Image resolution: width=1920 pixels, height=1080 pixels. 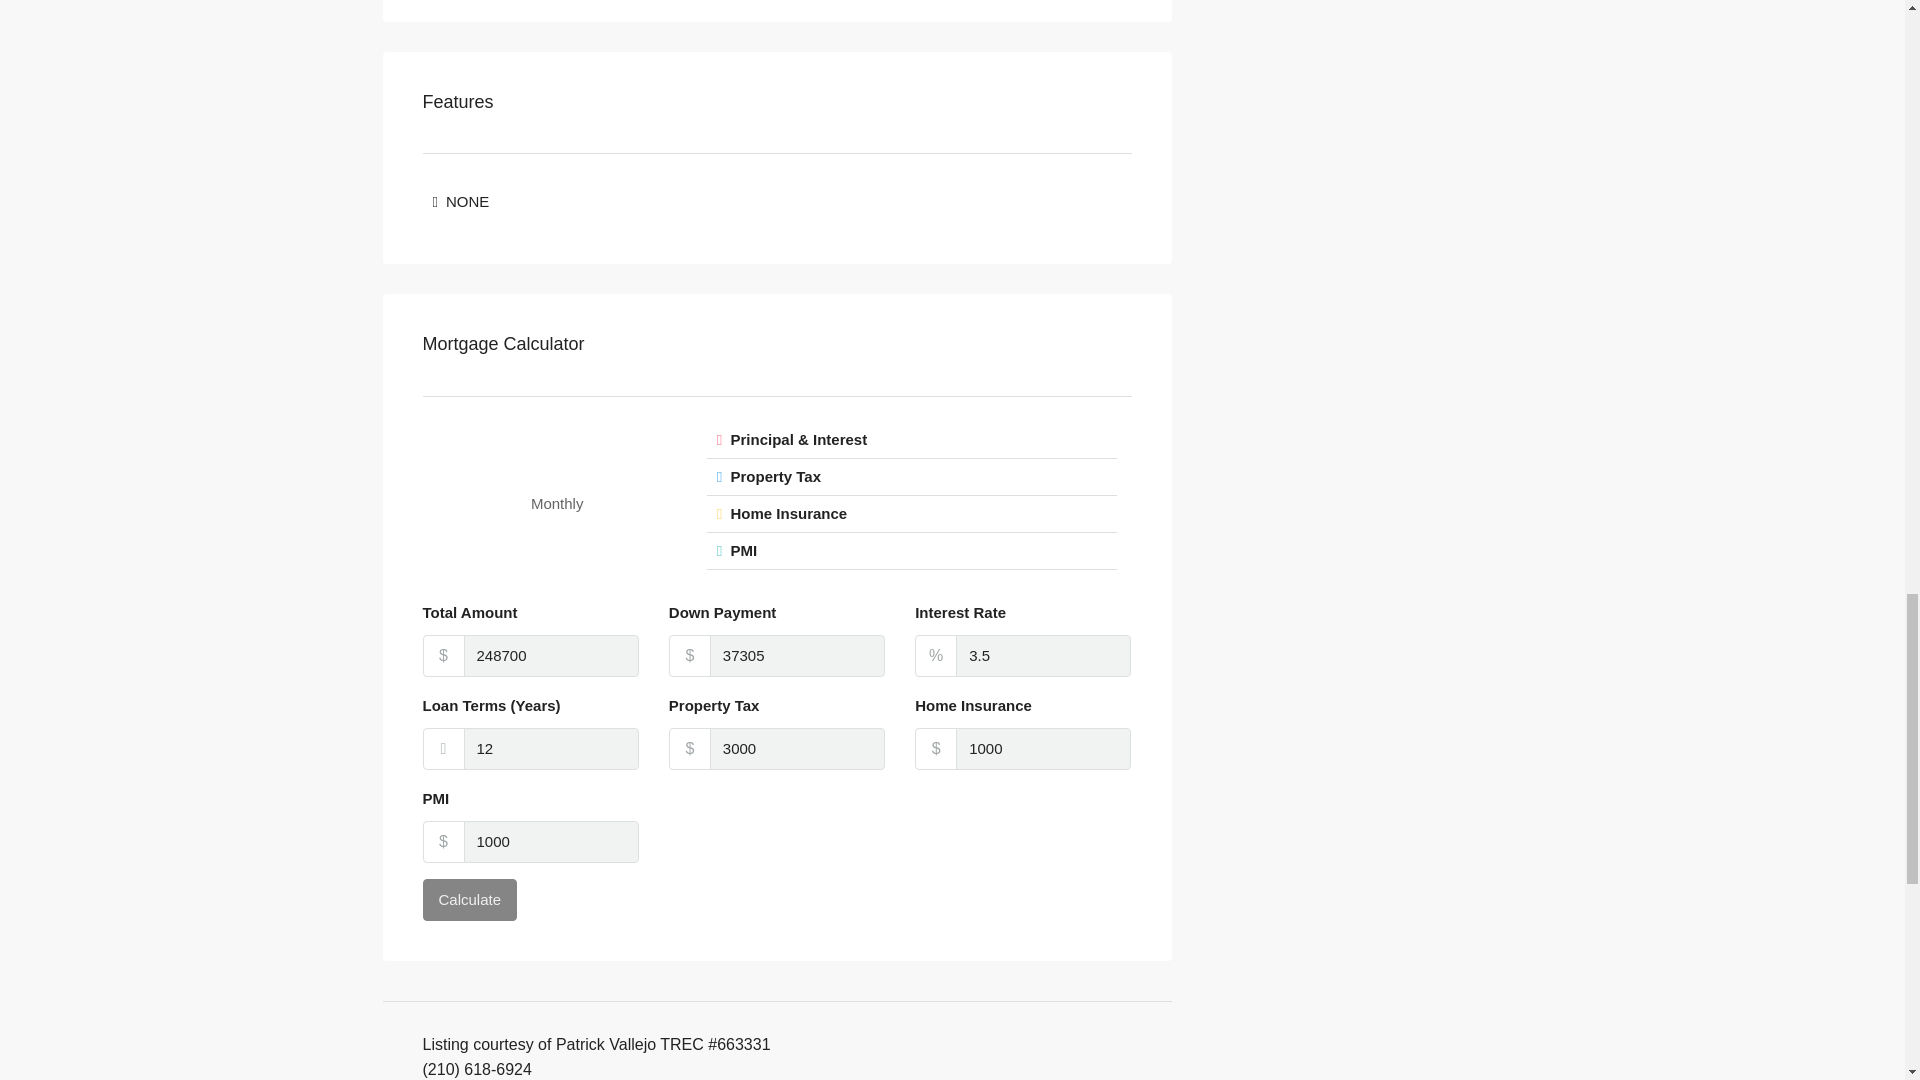 I want to click on 1000, so click(x=552, y=841).